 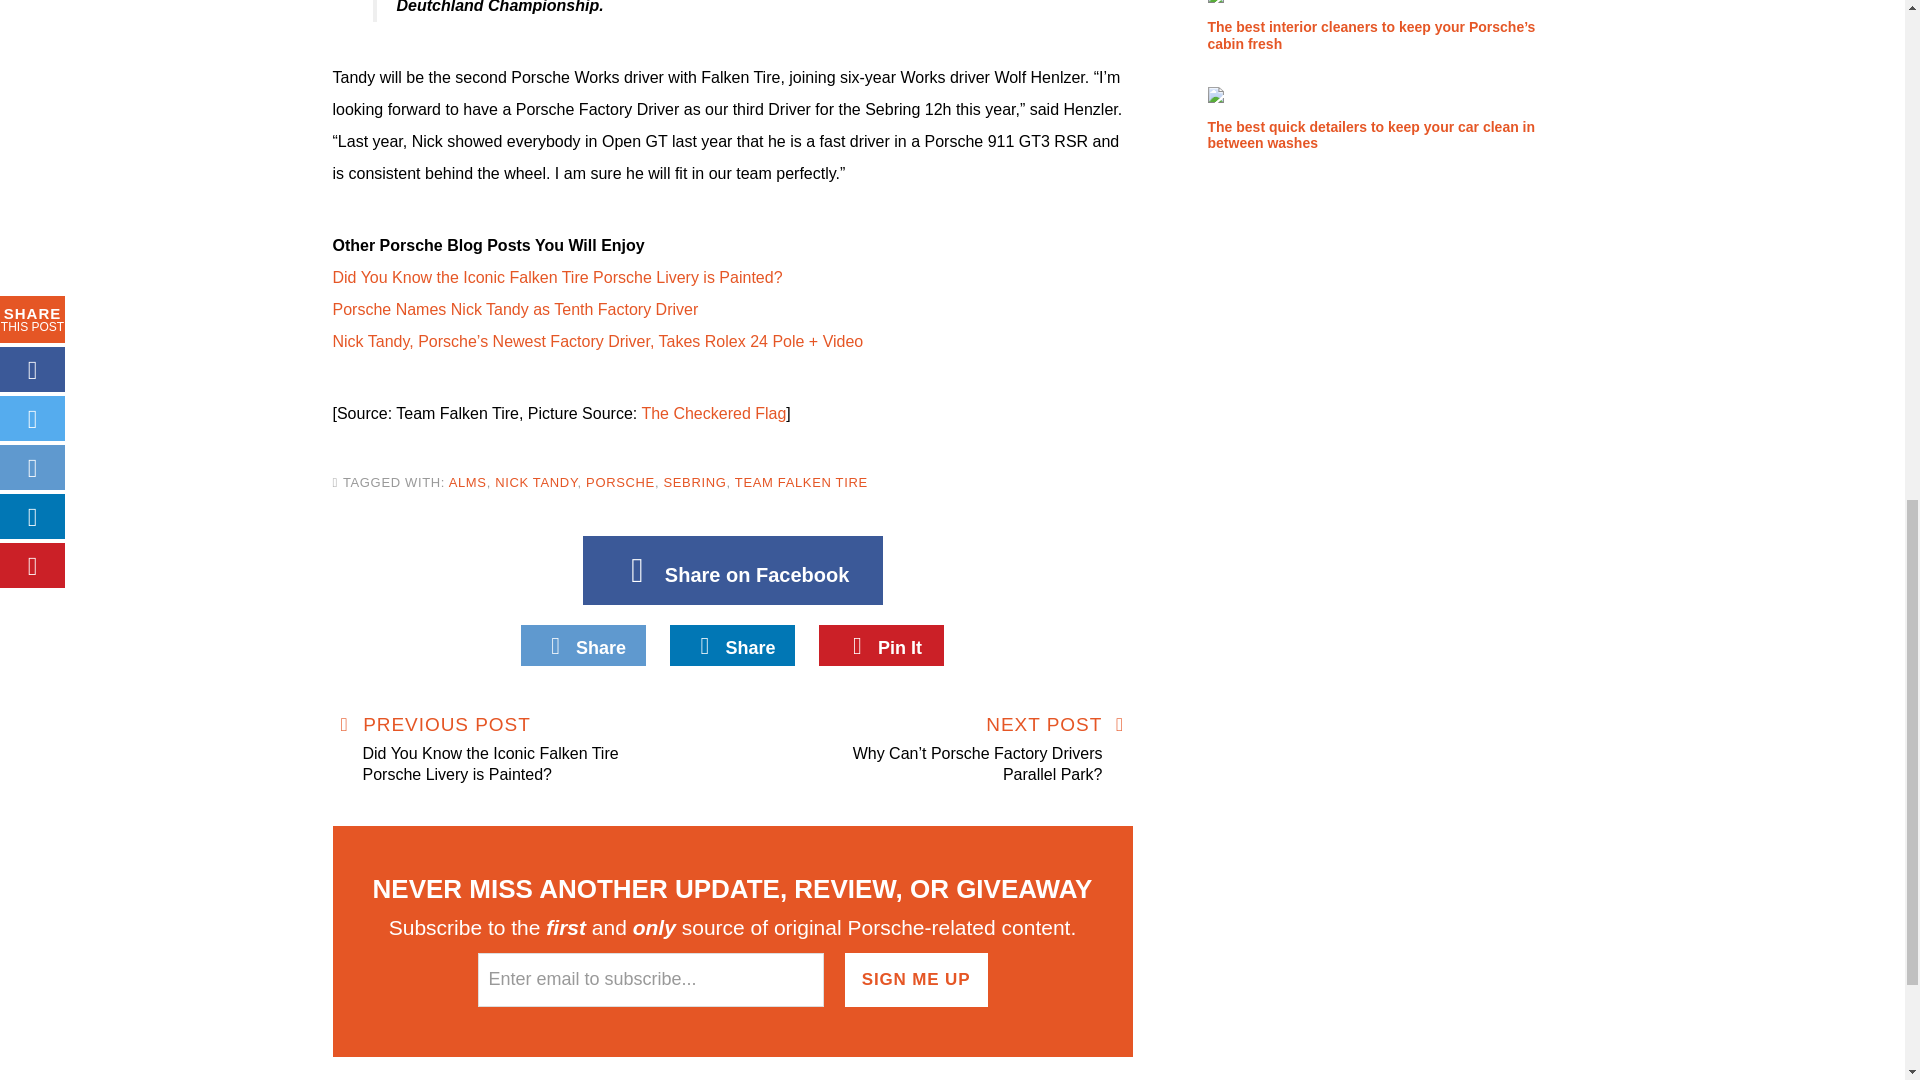 I want to click on SIGN ME UP, so click(x=916, y=979).